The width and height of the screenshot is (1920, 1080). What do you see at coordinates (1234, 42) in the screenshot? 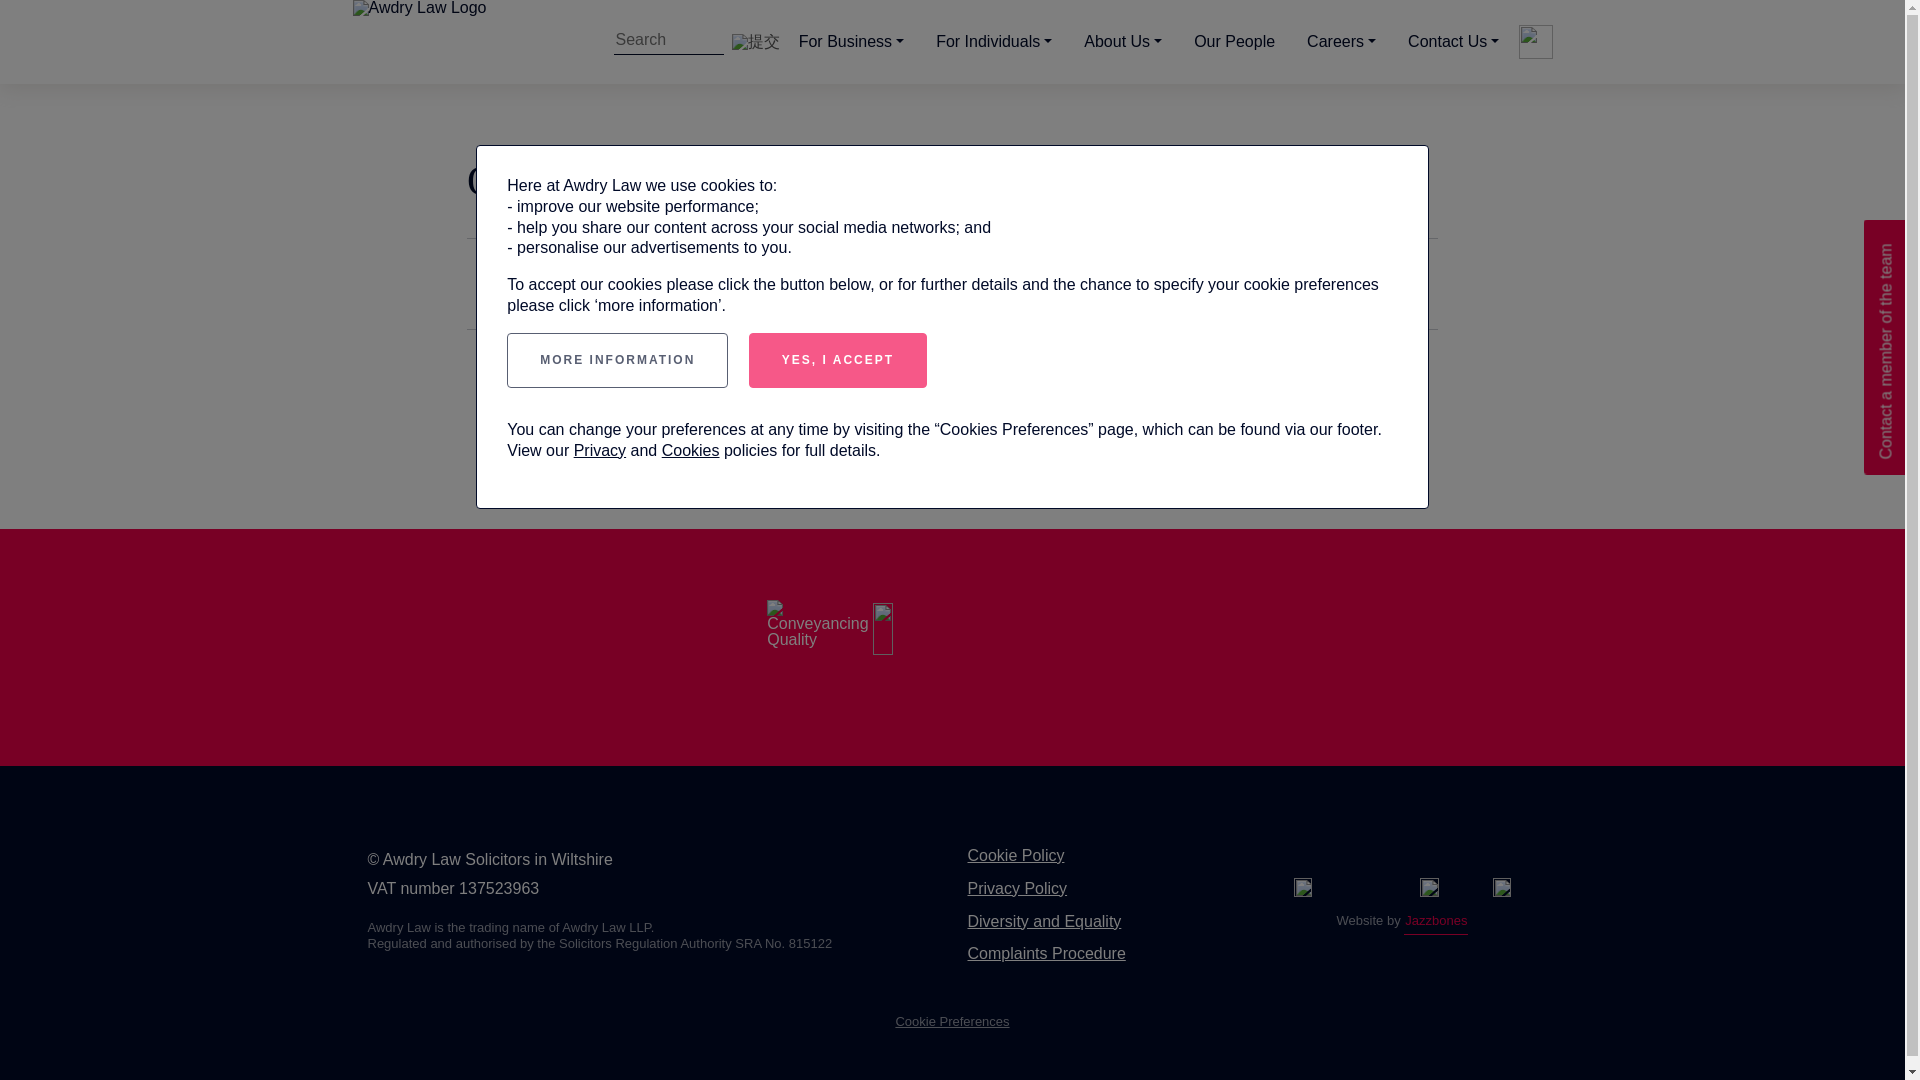
I see `Our People` at bounding box center [1234, 42].